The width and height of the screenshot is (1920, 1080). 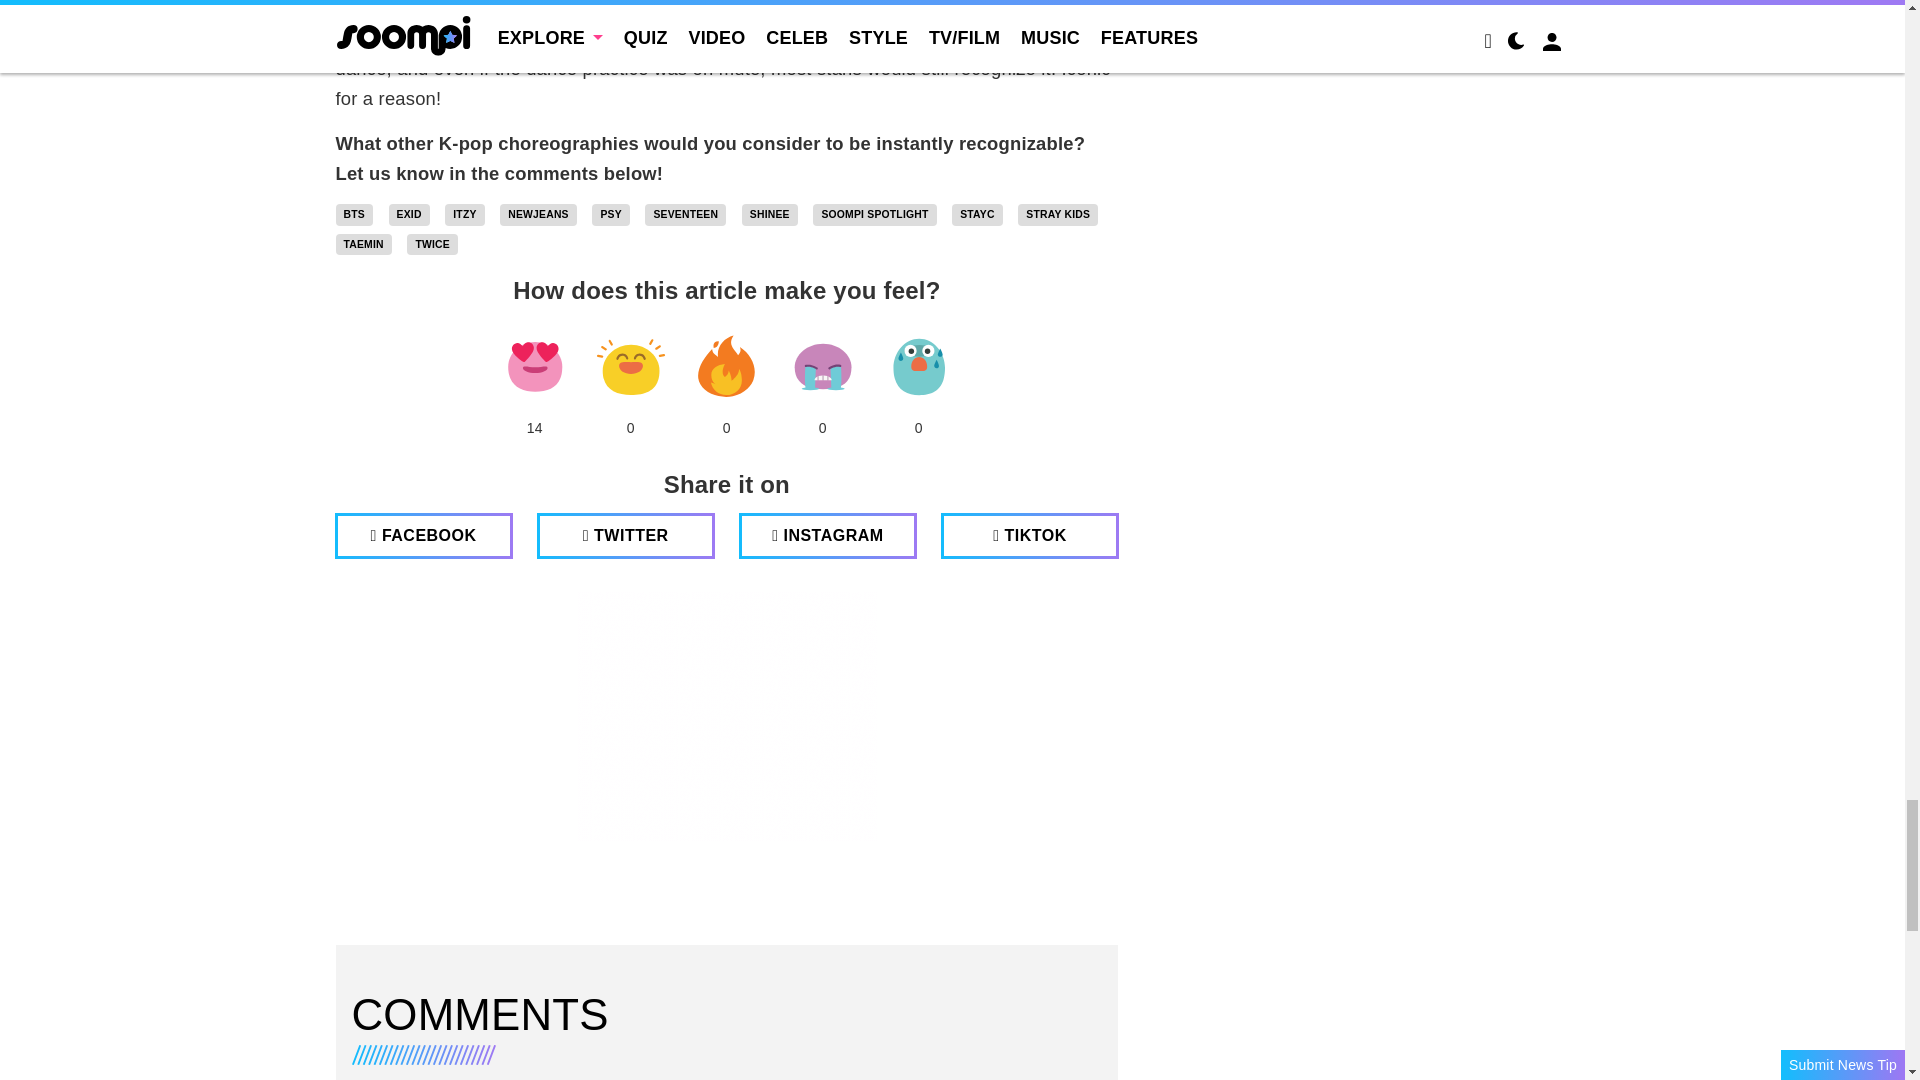 I want to click on BTS, so click(x=354, y=214).